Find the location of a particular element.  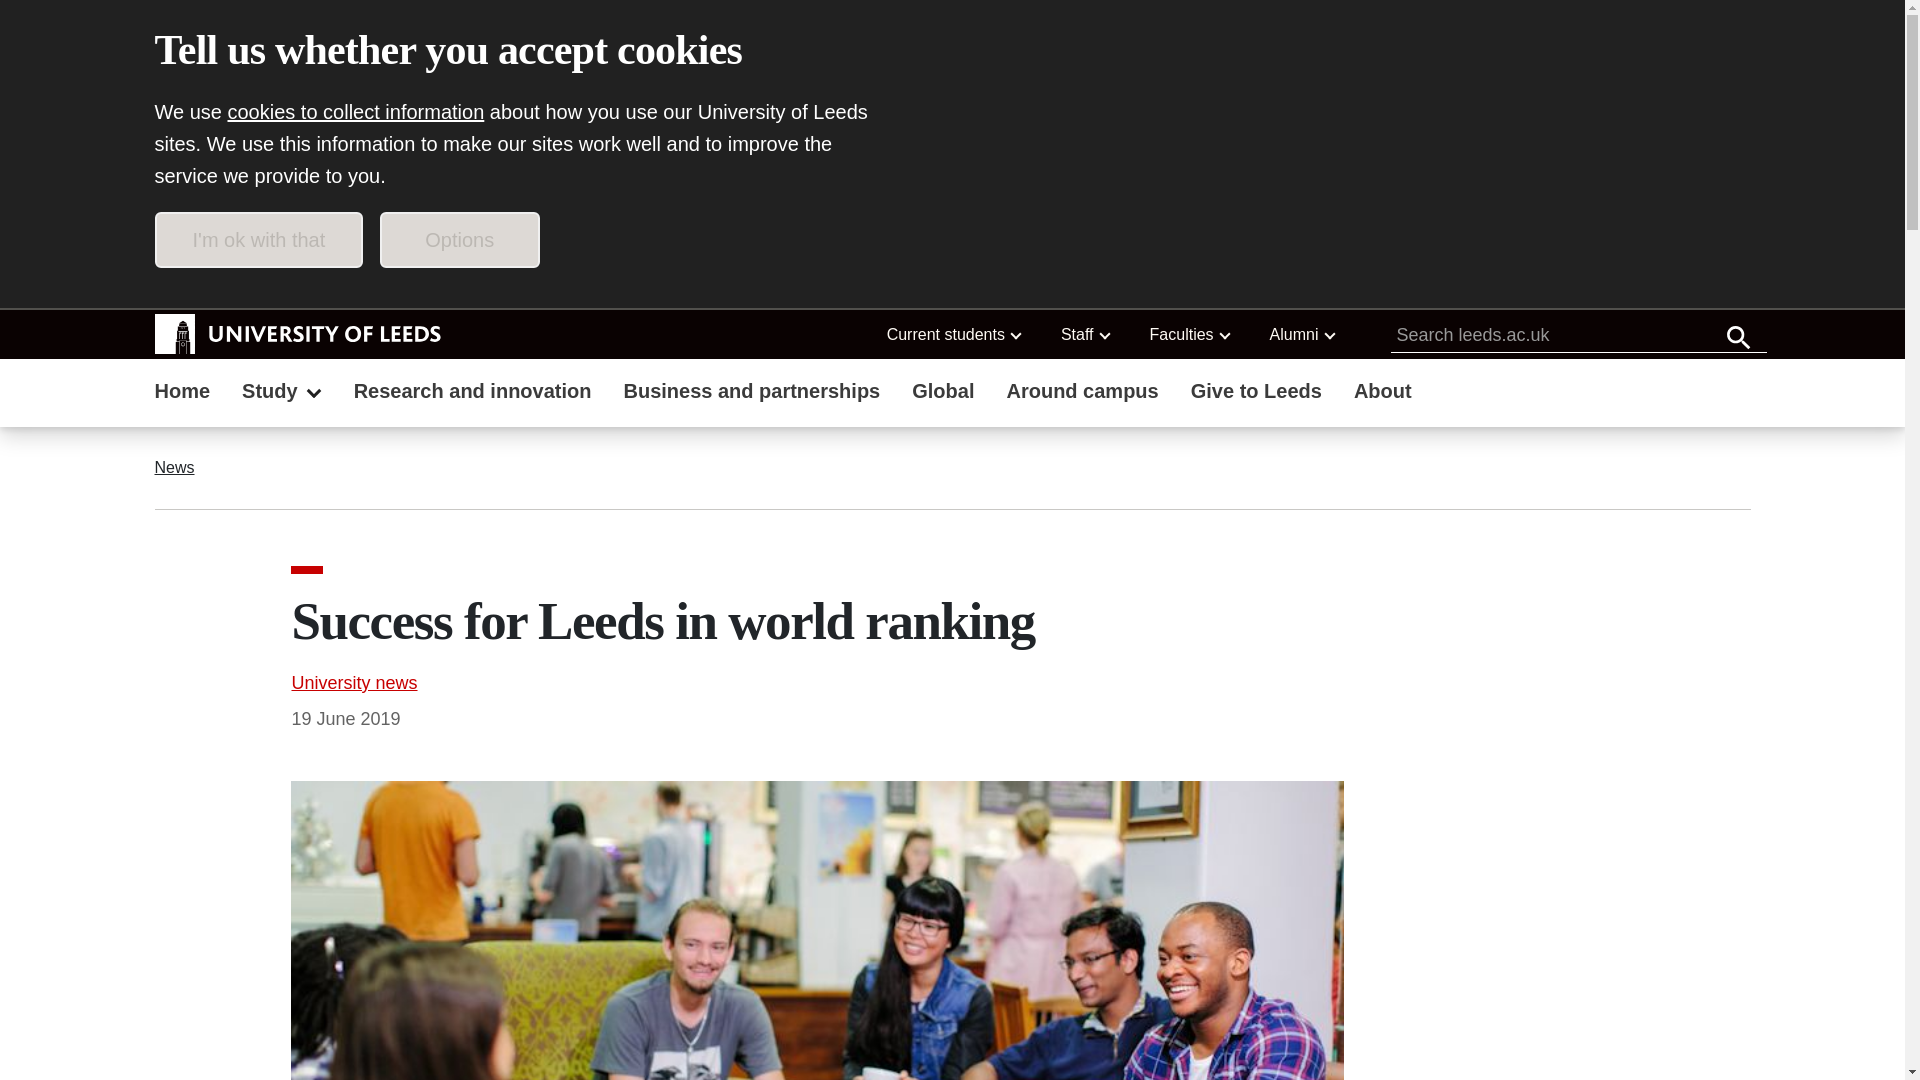

Current students is located at coordinates (954, 334).